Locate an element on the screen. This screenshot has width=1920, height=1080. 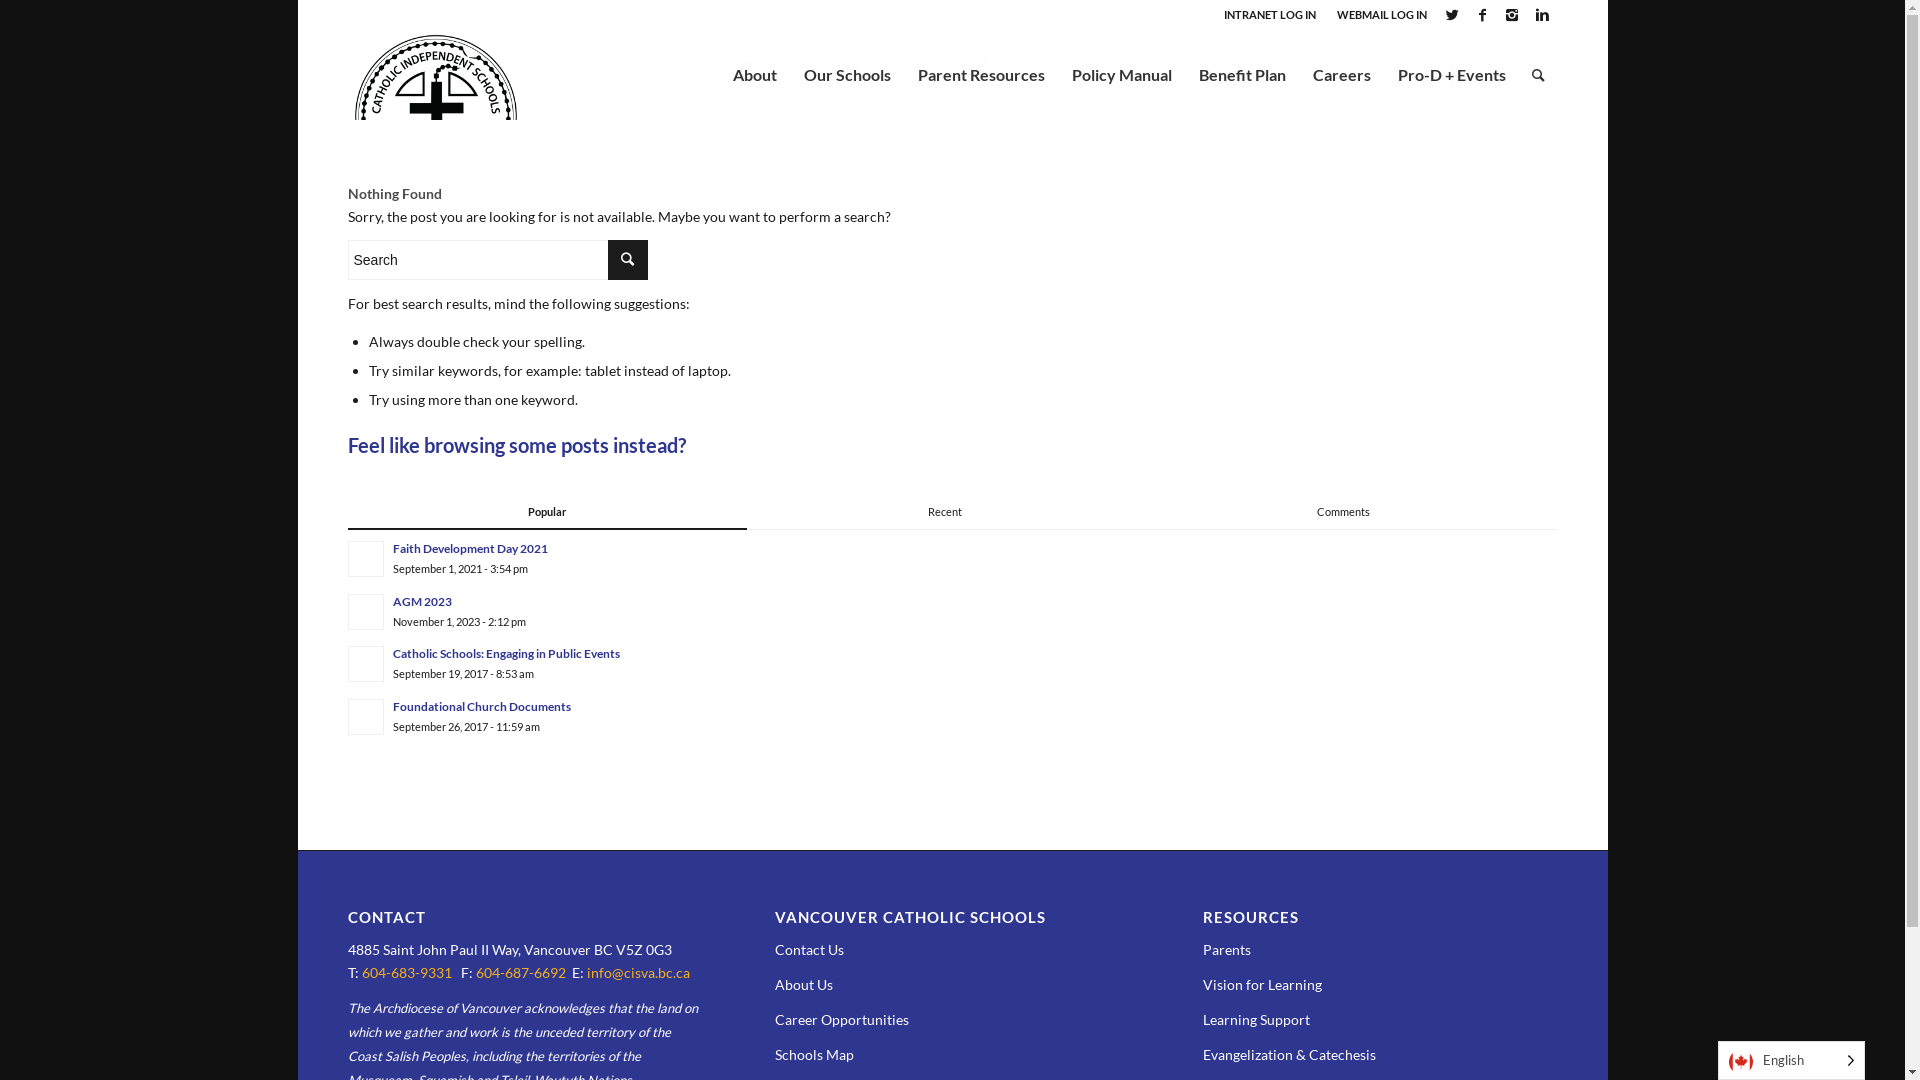
Policy Manual is located at coordinates (1122, 75).